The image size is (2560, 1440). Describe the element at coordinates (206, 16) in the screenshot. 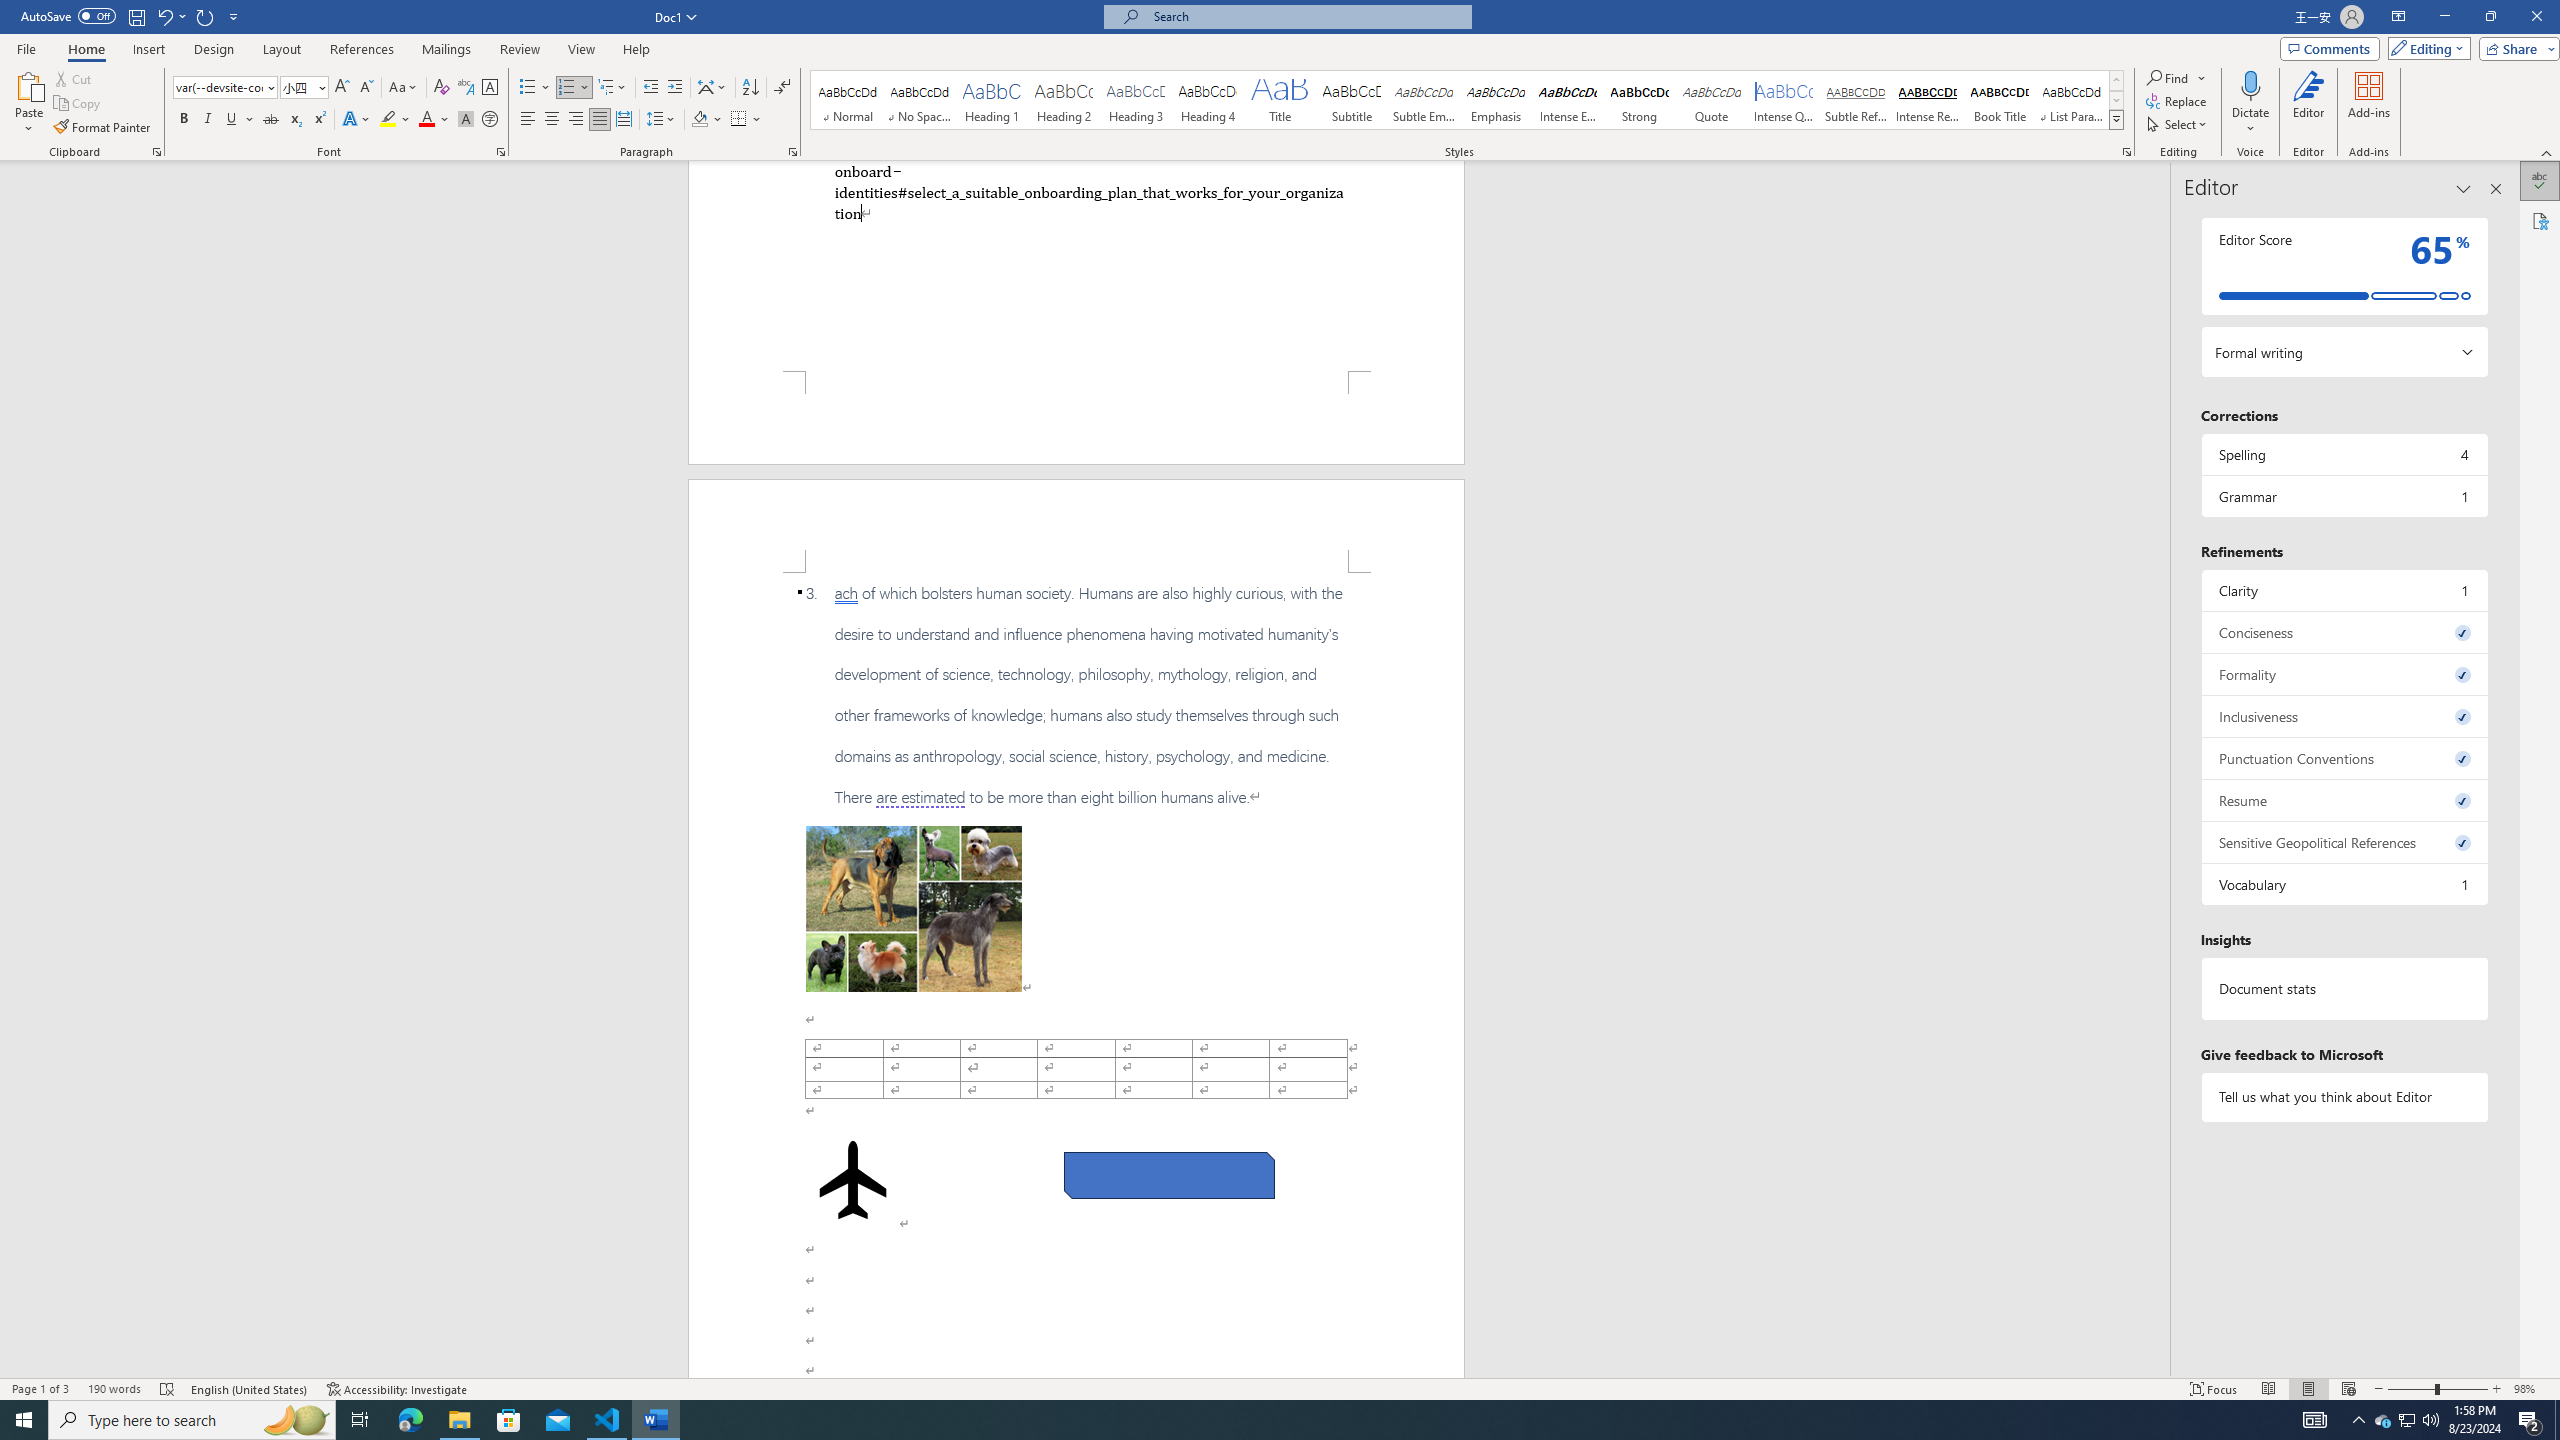

I see `Repeat Style` at that location.